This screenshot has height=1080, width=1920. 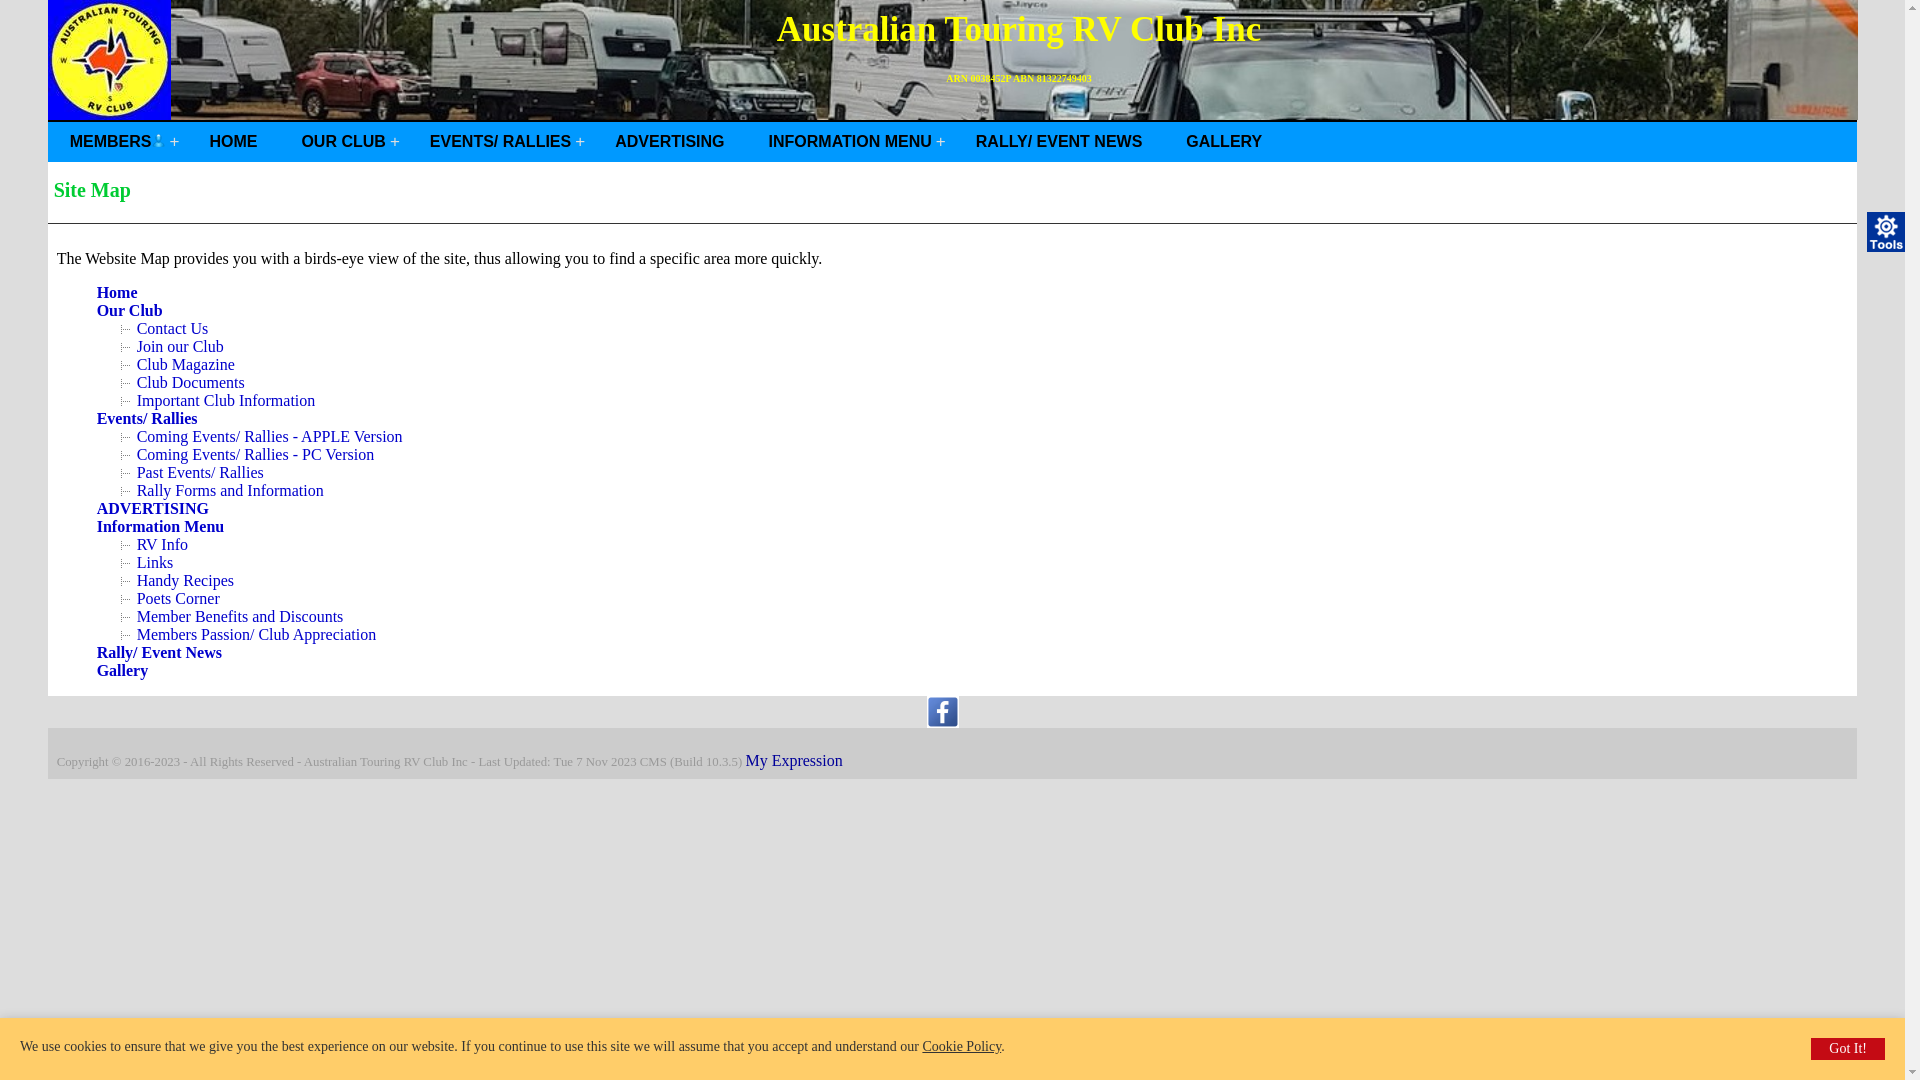 What do you see at coordinates (670, 142) in the screenshot?
I see `ADVERTISING` at bounding box center [670, 142].